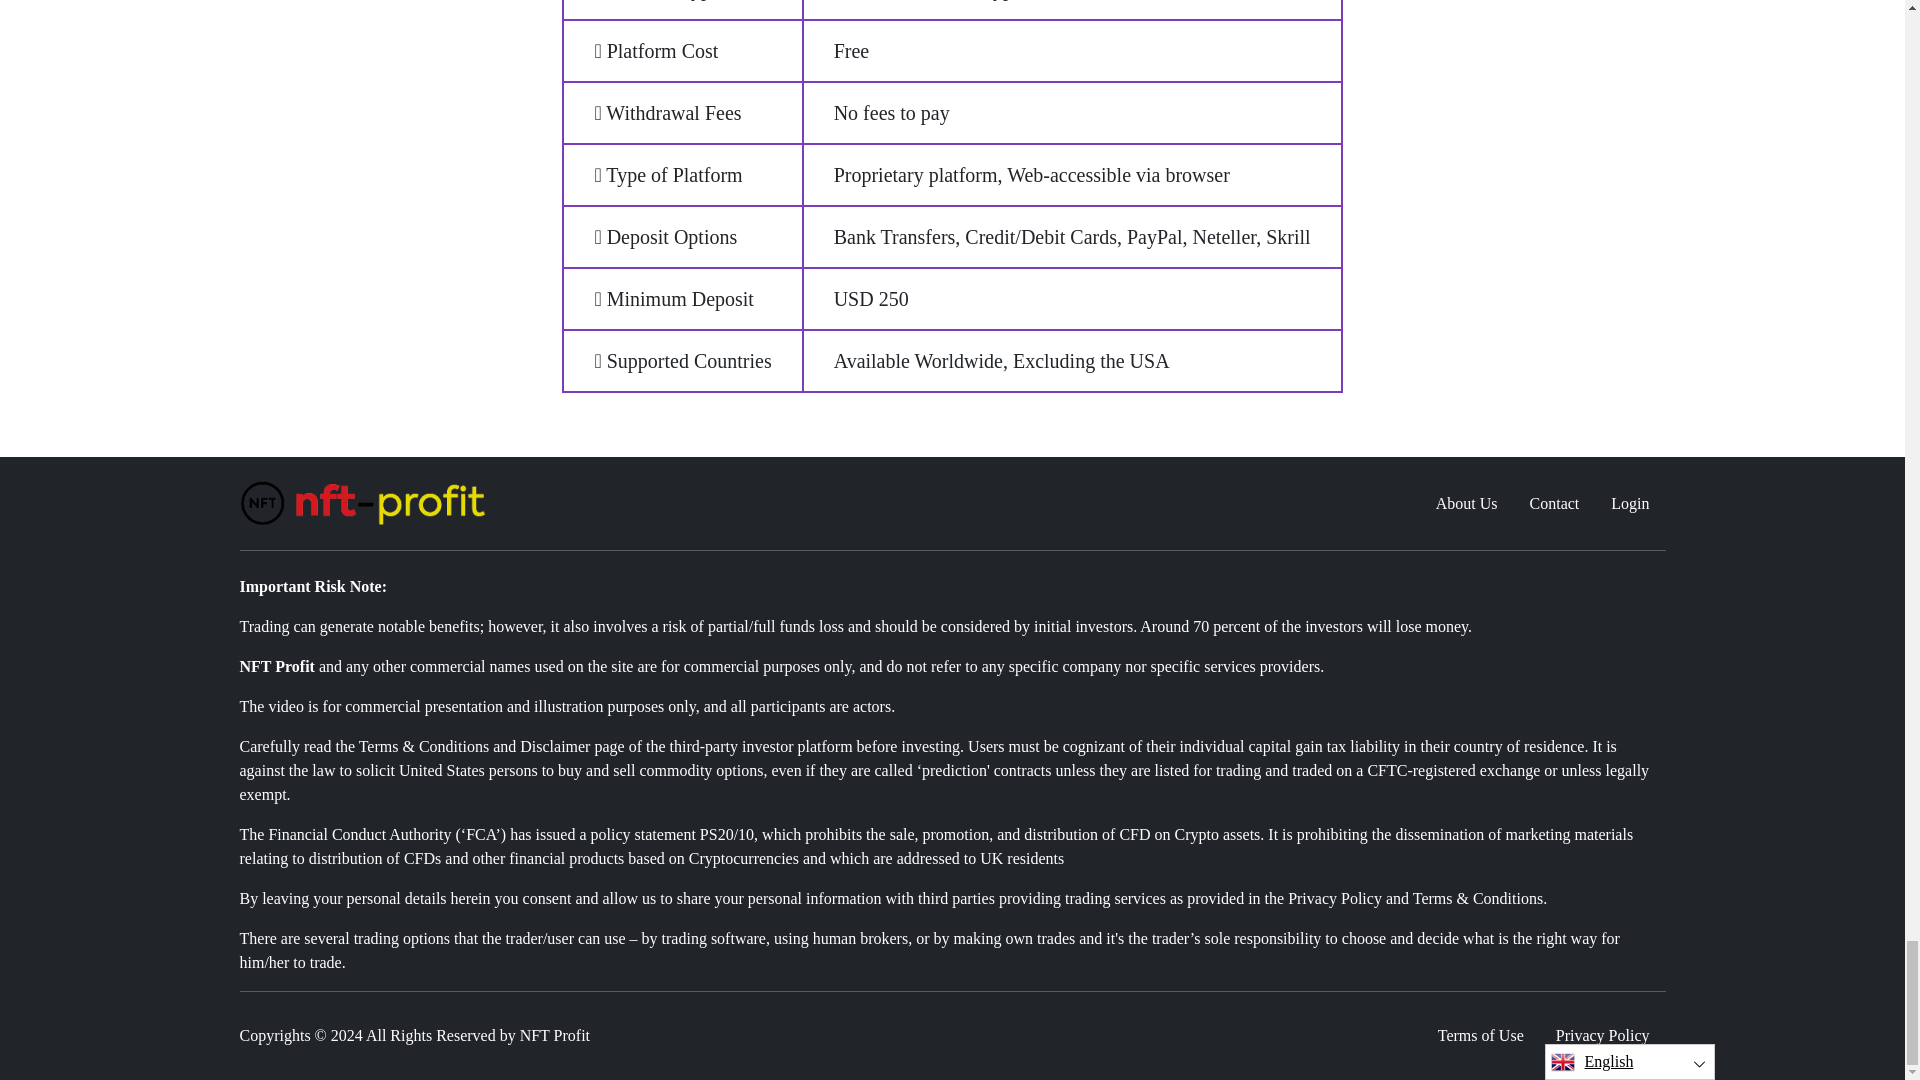 This screenshot has width=1920, height=1080. Describe the element at coordinates (1630, 503) in the screenshot. I see `Login` at that location.